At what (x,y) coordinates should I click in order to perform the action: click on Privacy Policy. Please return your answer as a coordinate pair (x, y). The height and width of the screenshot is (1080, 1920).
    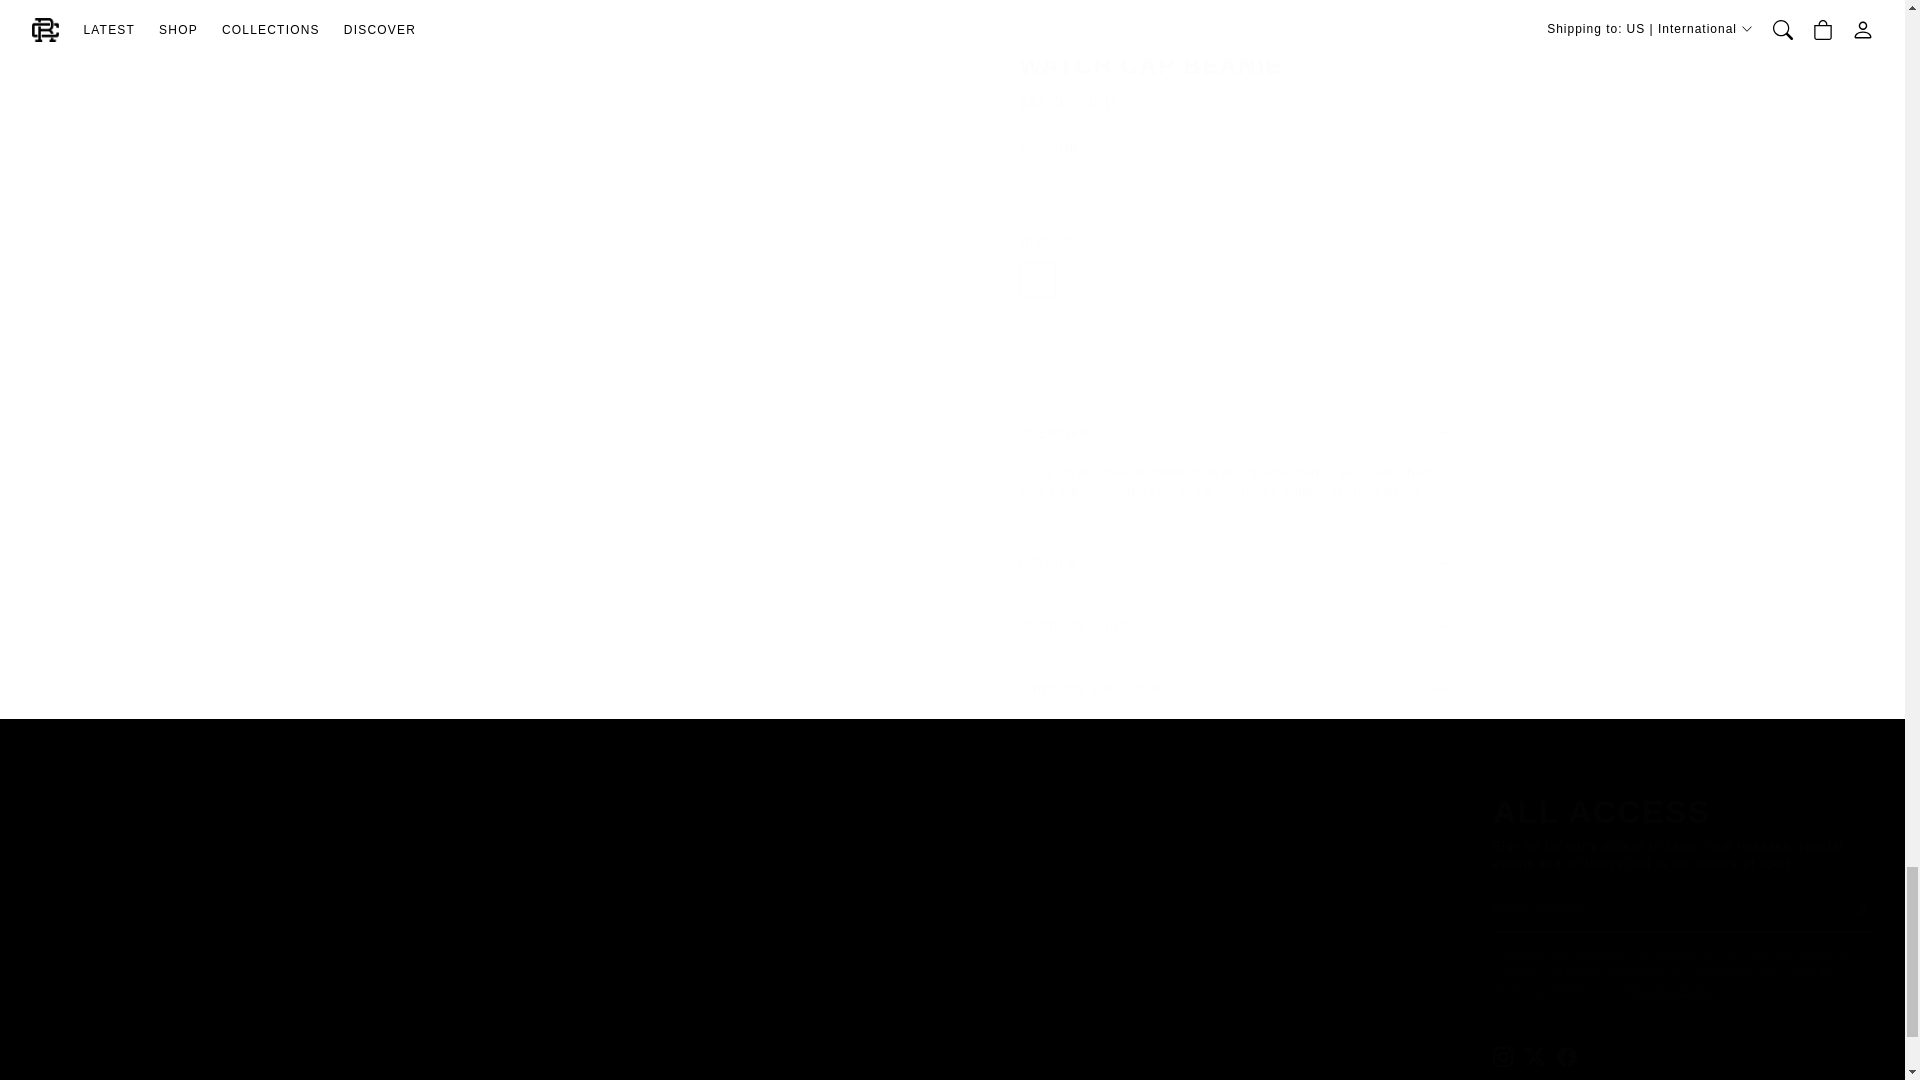
    Looking at the image, I should click on (1672, 990).